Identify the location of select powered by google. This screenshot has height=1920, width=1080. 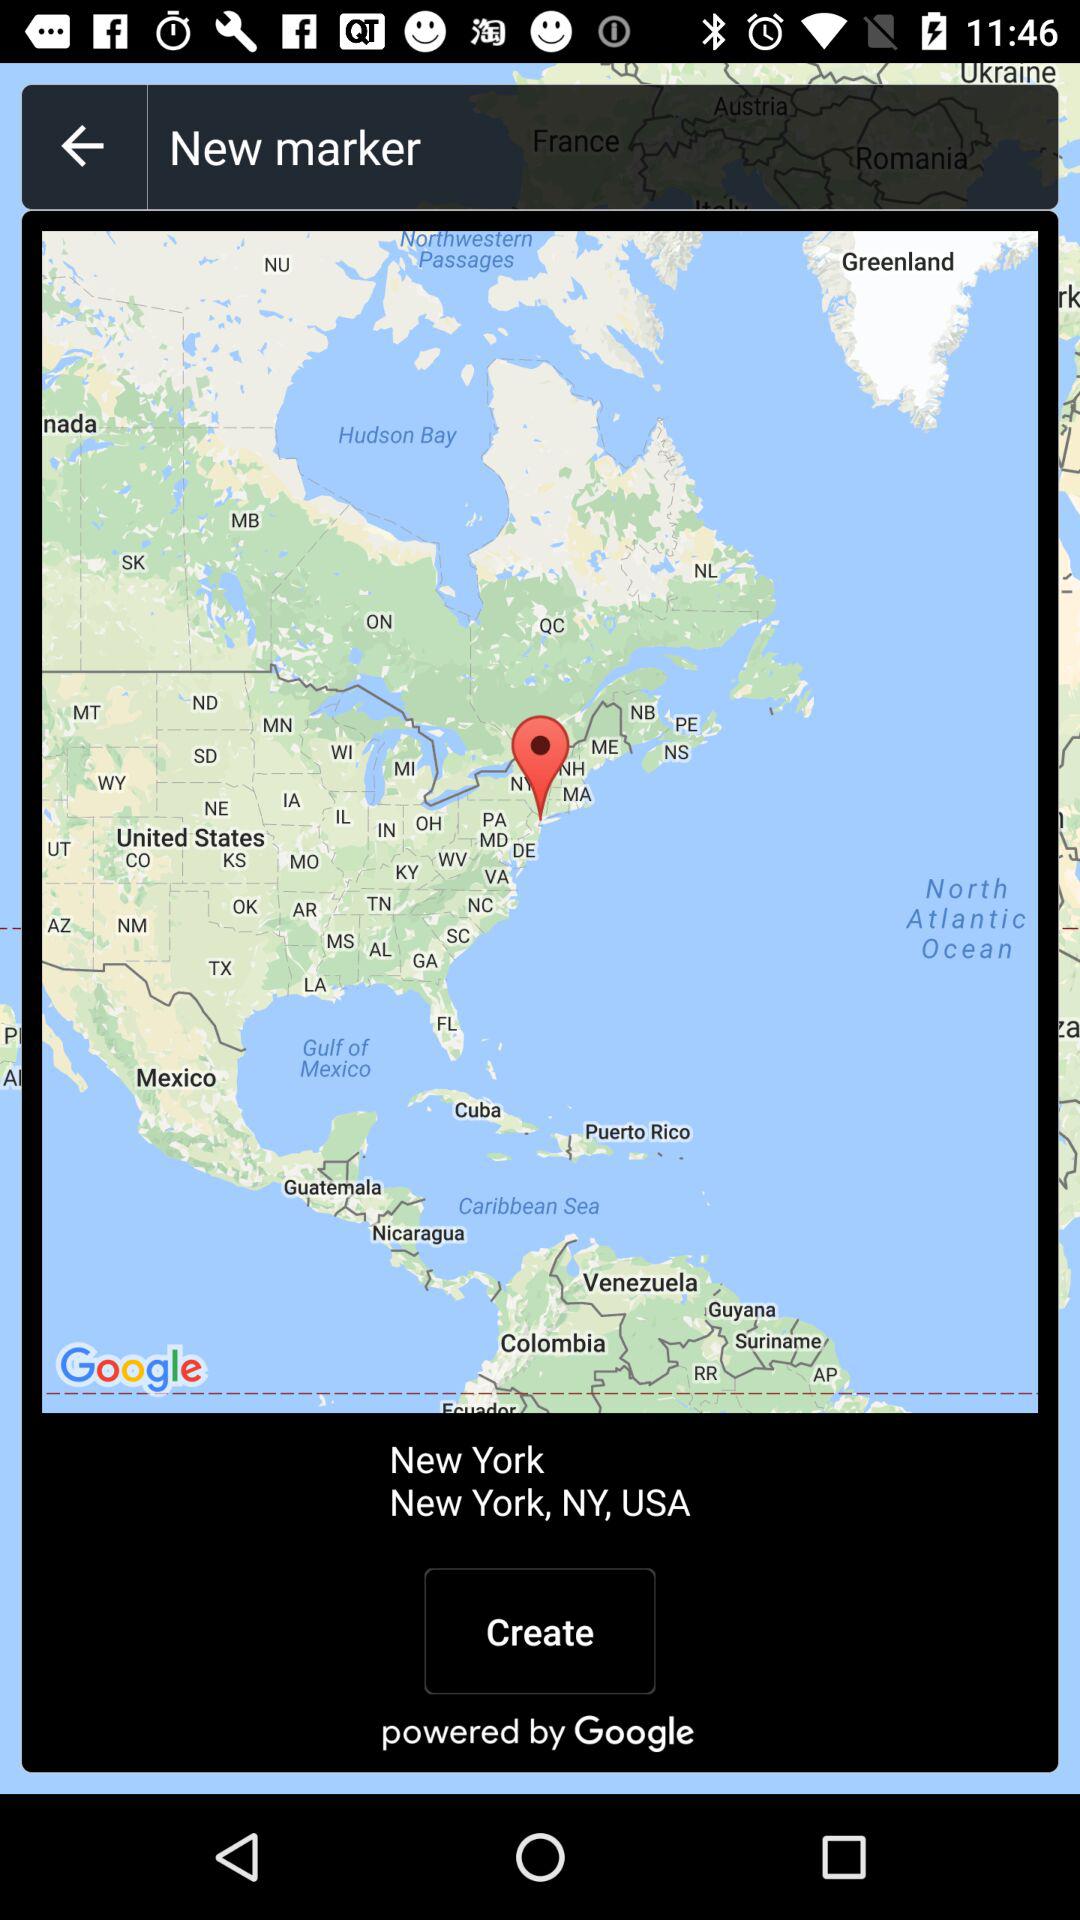
(540, 1733).